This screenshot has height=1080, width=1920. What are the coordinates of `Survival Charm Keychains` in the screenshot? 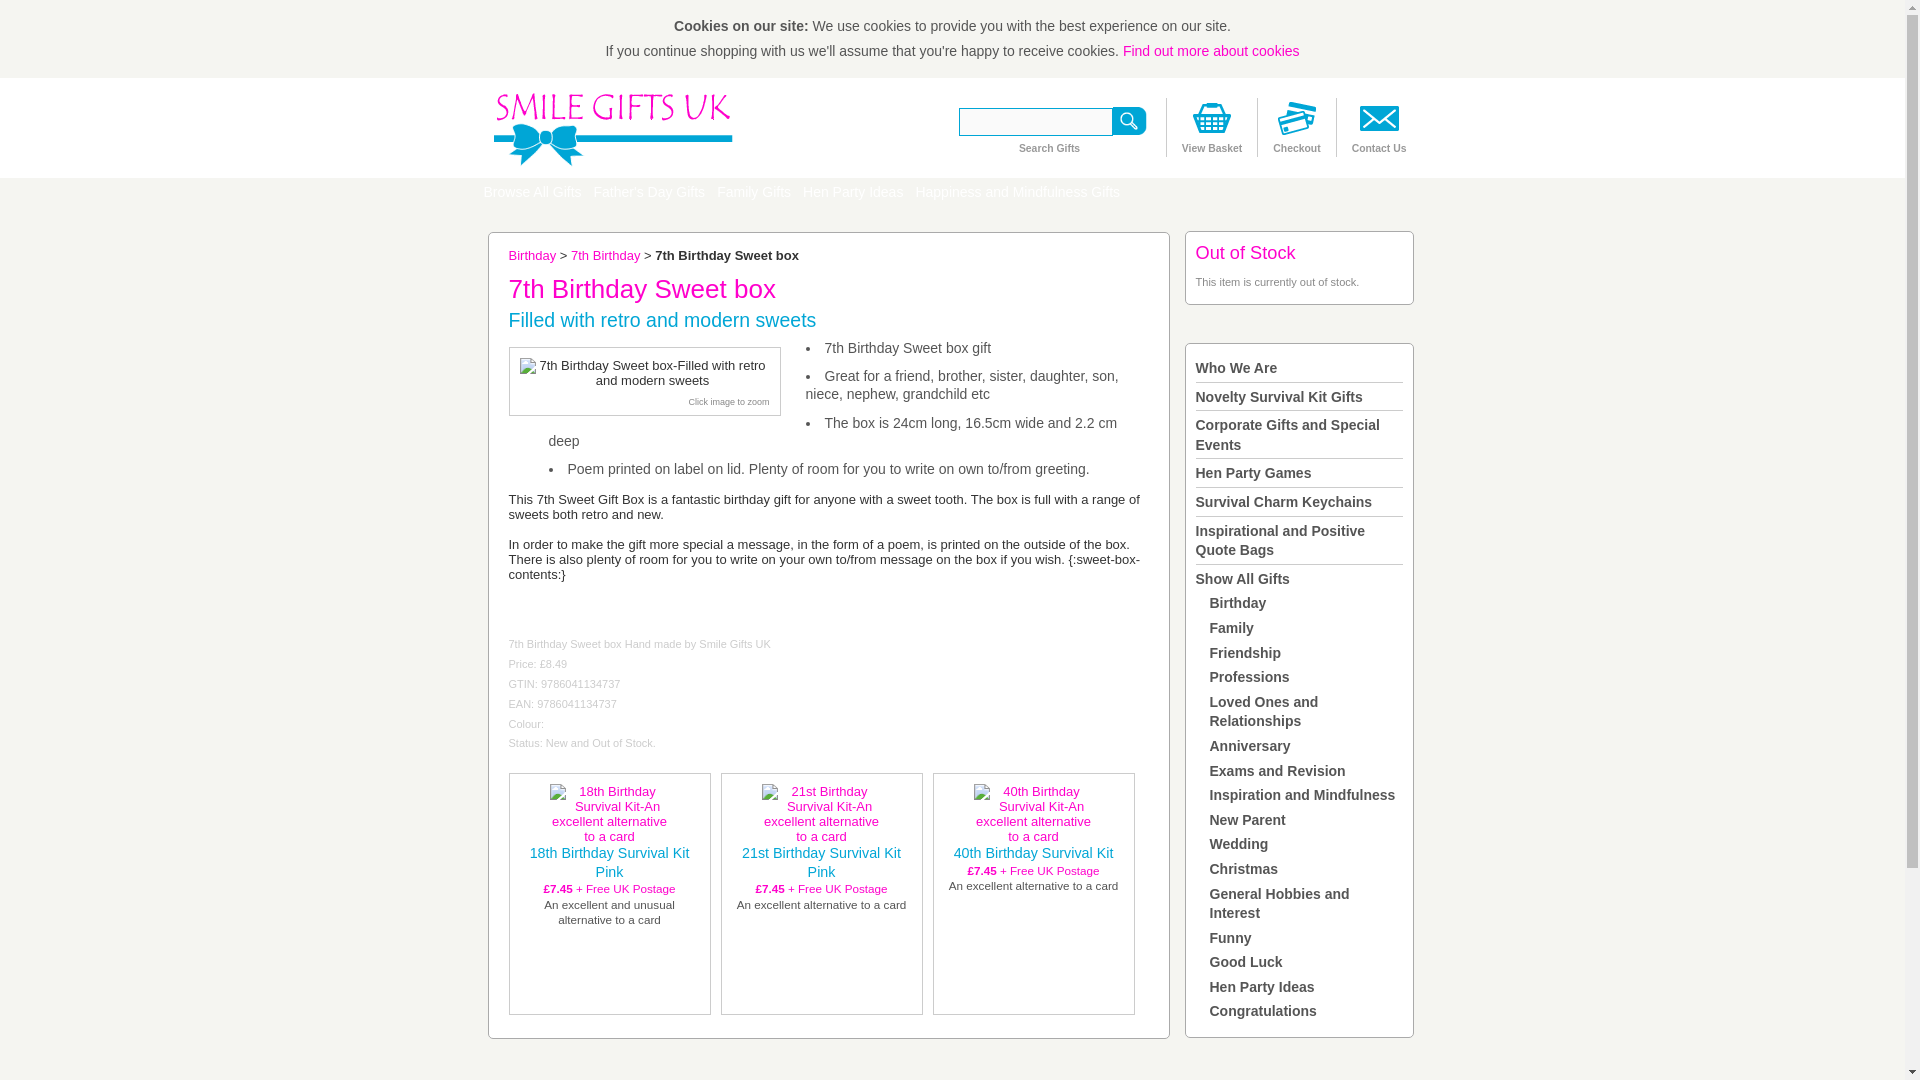 It's located at (1284, 501).